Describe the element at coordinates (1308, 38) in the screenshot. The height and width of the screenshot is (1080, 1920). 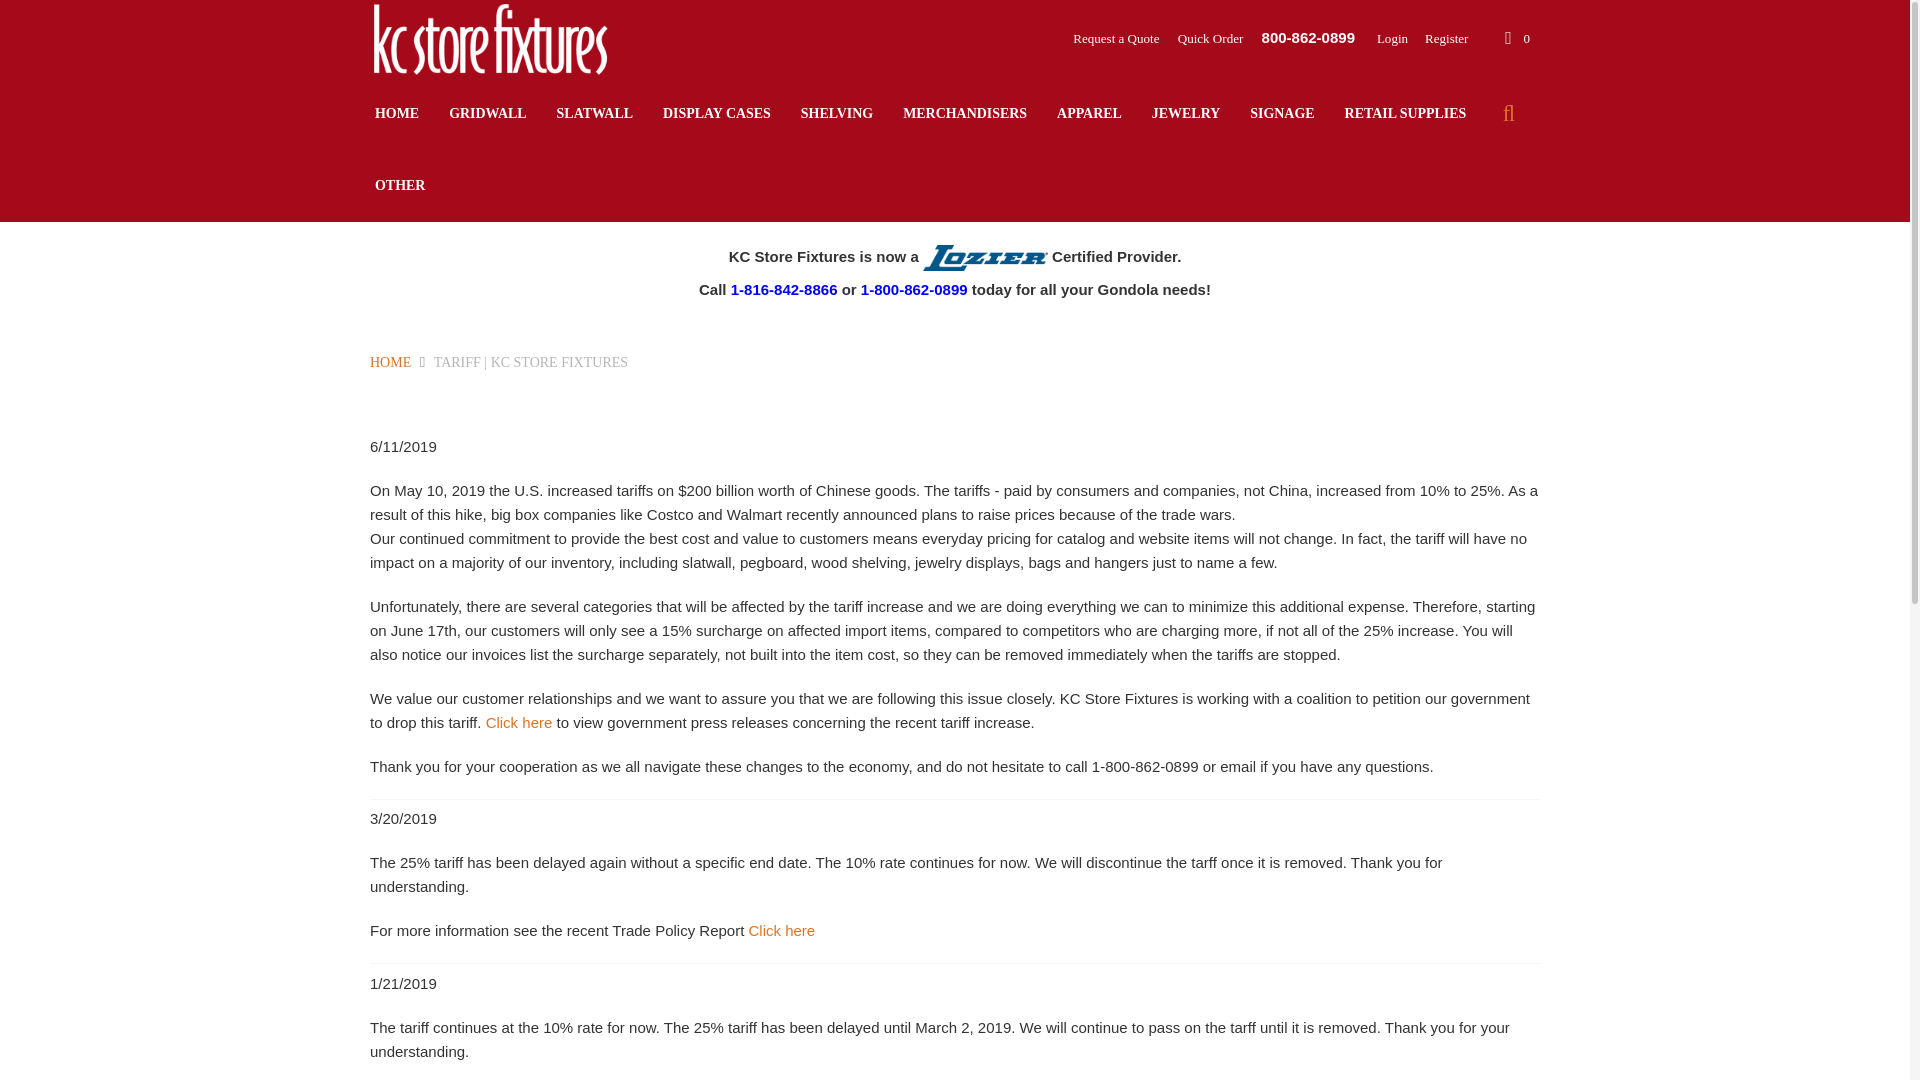
I see `800-862-0899` at that location.